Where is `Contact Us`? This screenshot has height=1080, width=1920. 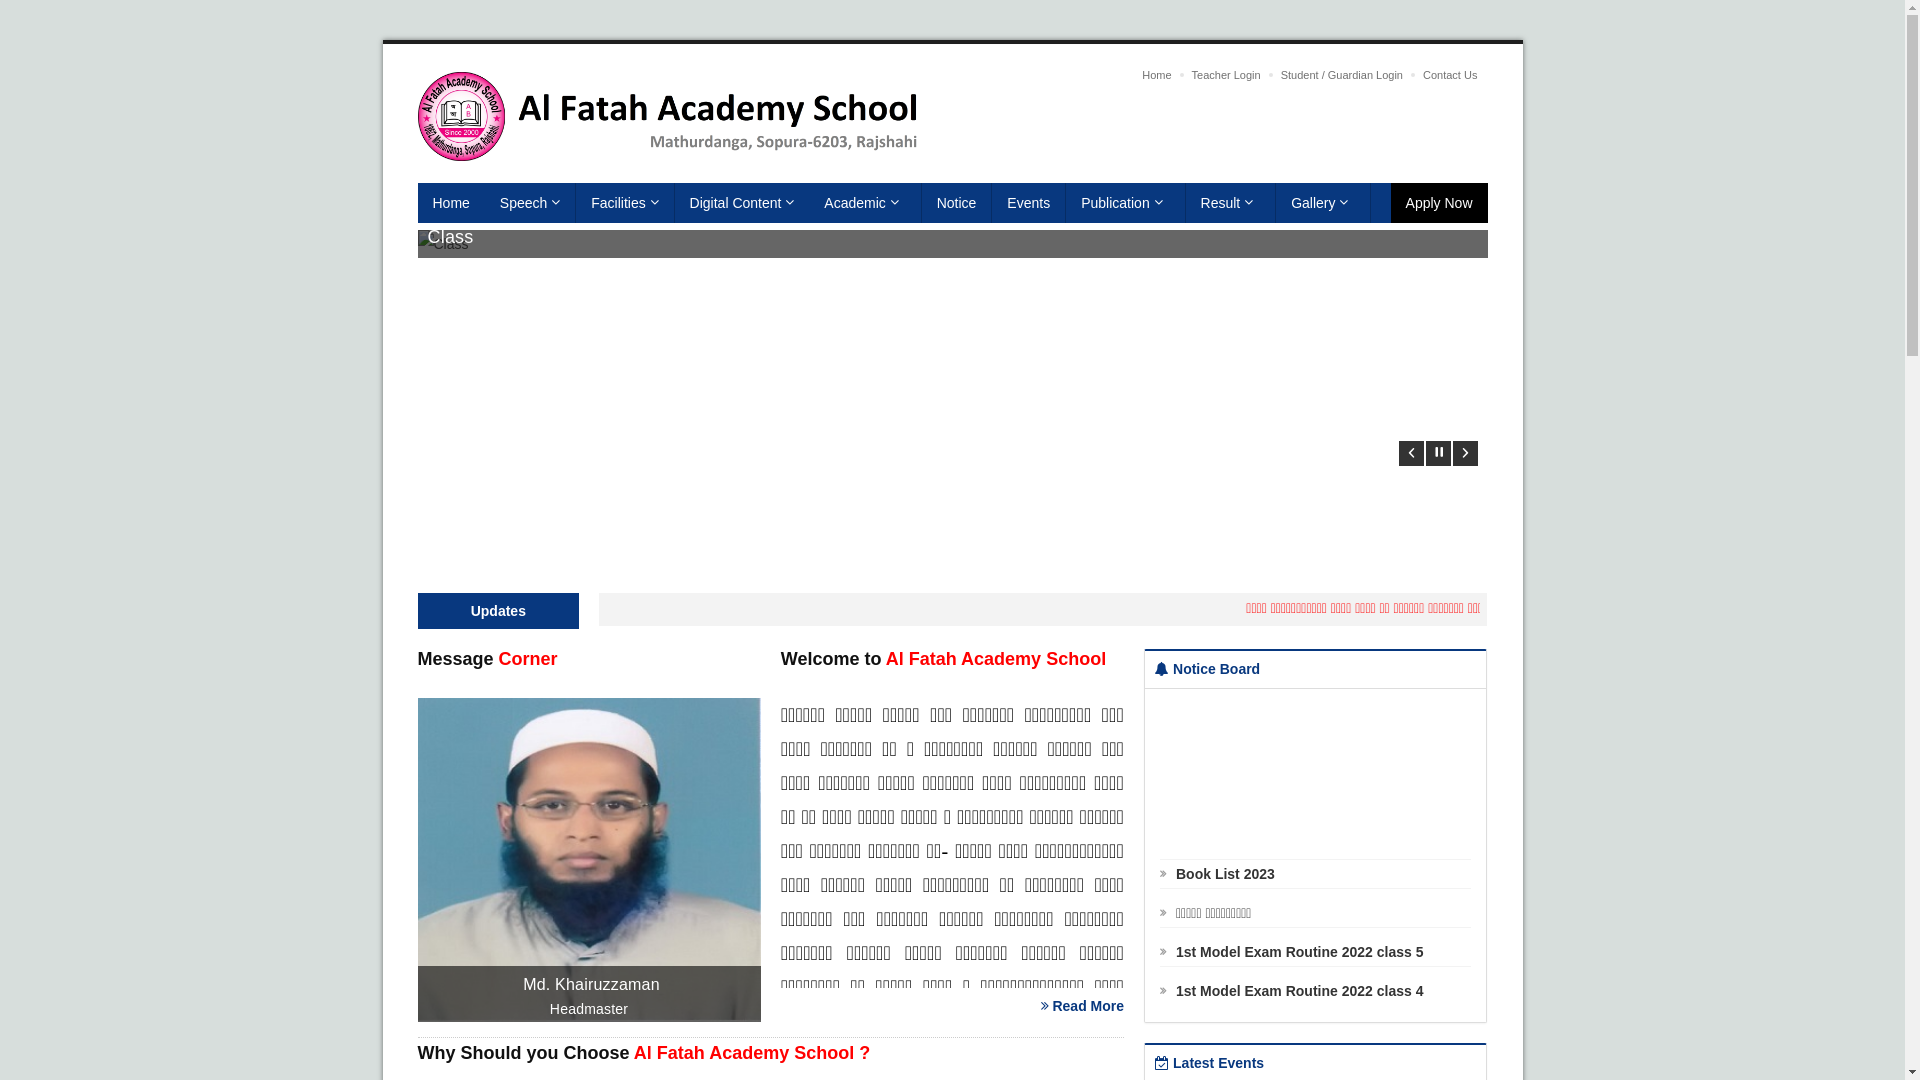 Contact Us is located at coordinates (1450, 75).